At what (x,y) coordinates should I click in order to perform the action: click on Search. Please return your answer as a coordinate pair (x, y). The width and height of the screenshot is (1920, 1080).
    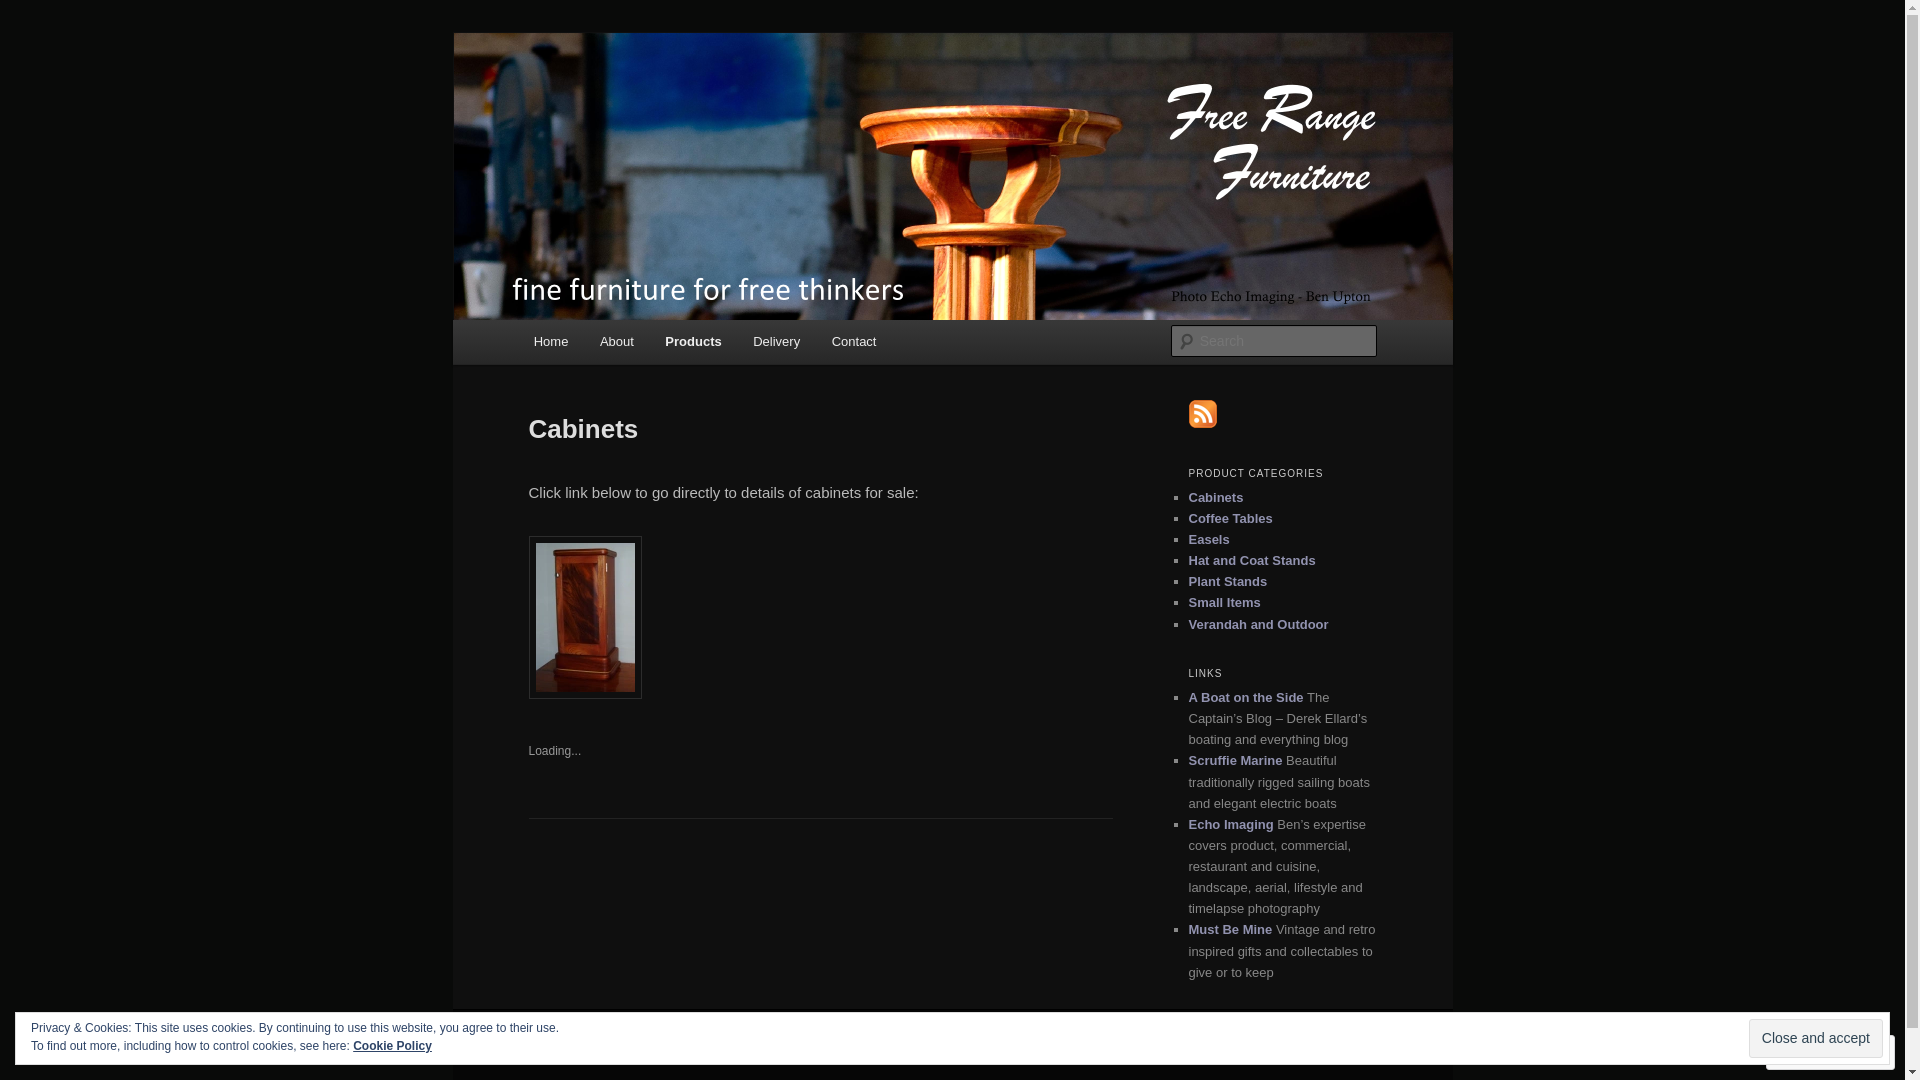
    Looking at the image, I should click on (32, 12).